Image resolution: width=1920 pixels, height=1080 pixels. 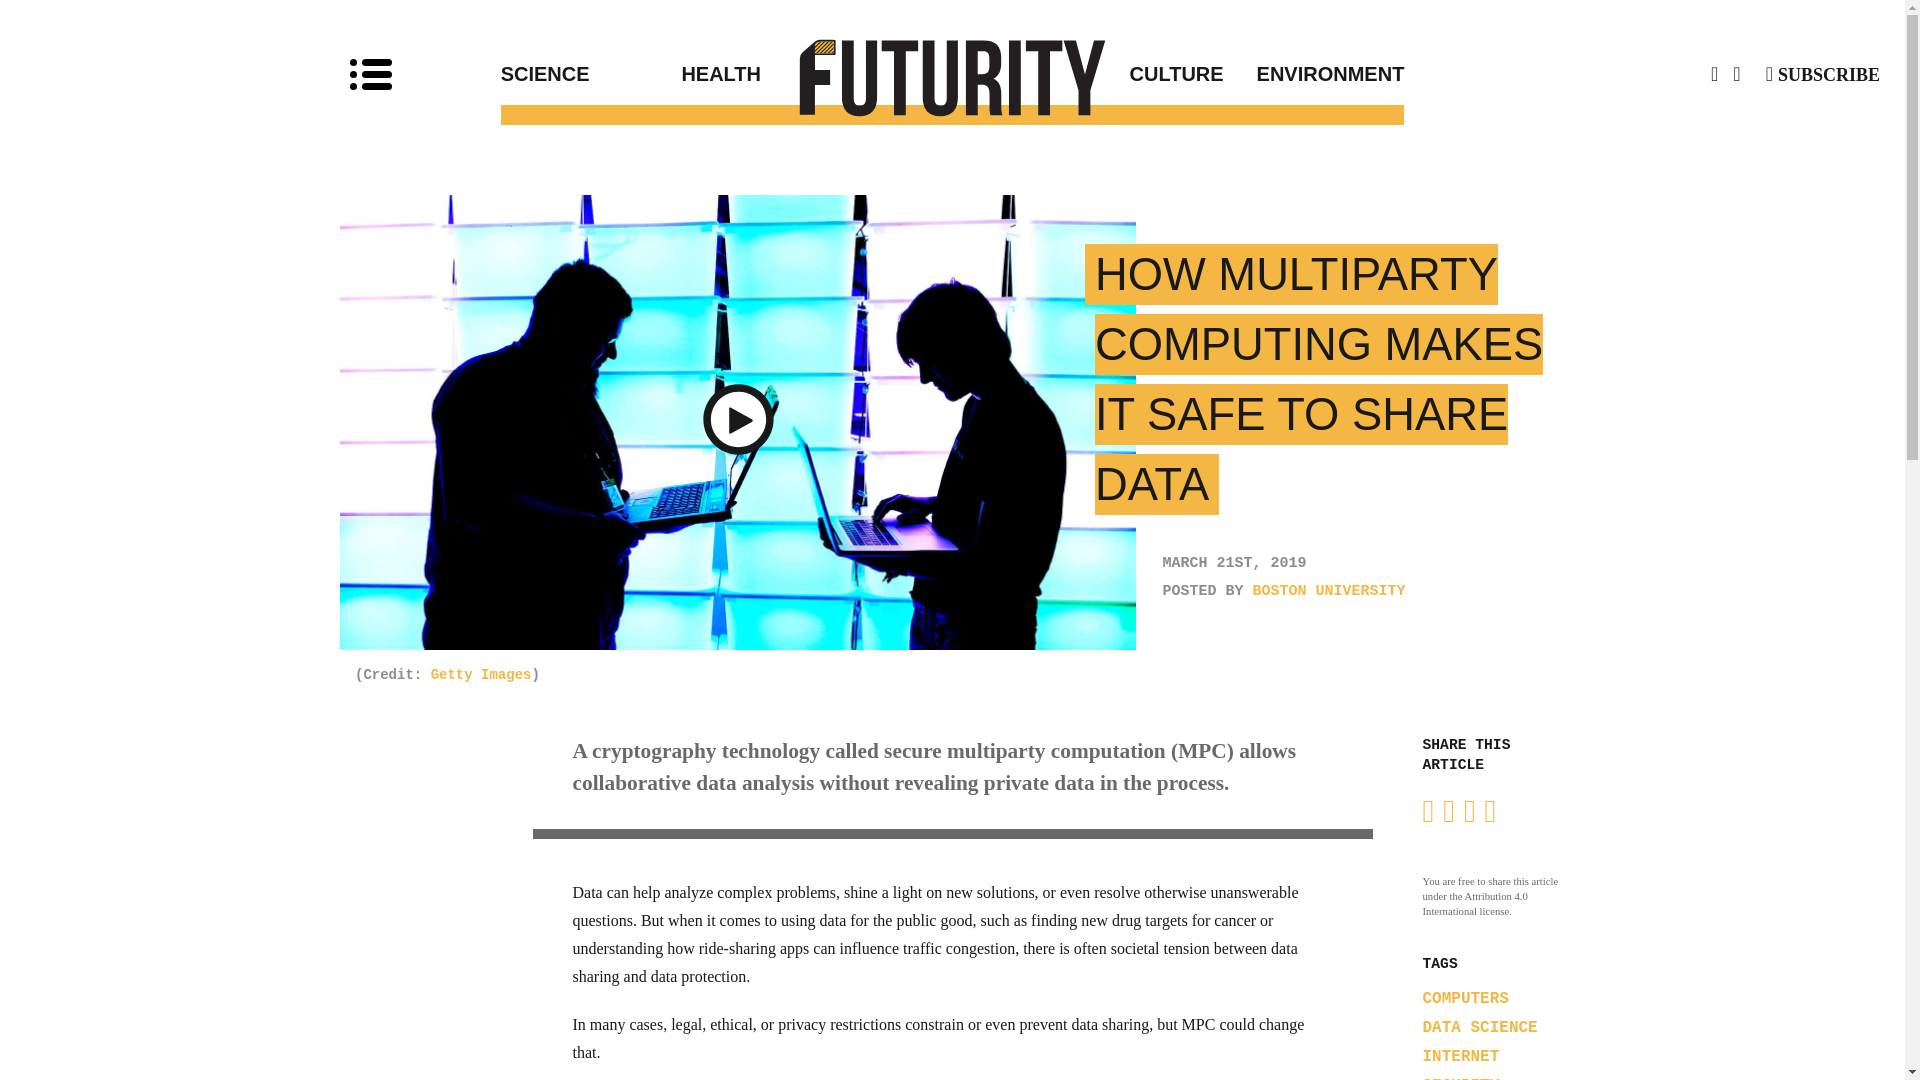 What do you see at coordinates (1088, 74) in the screenshot?
I see `CULTURE` at bounding box center [1088, 74].